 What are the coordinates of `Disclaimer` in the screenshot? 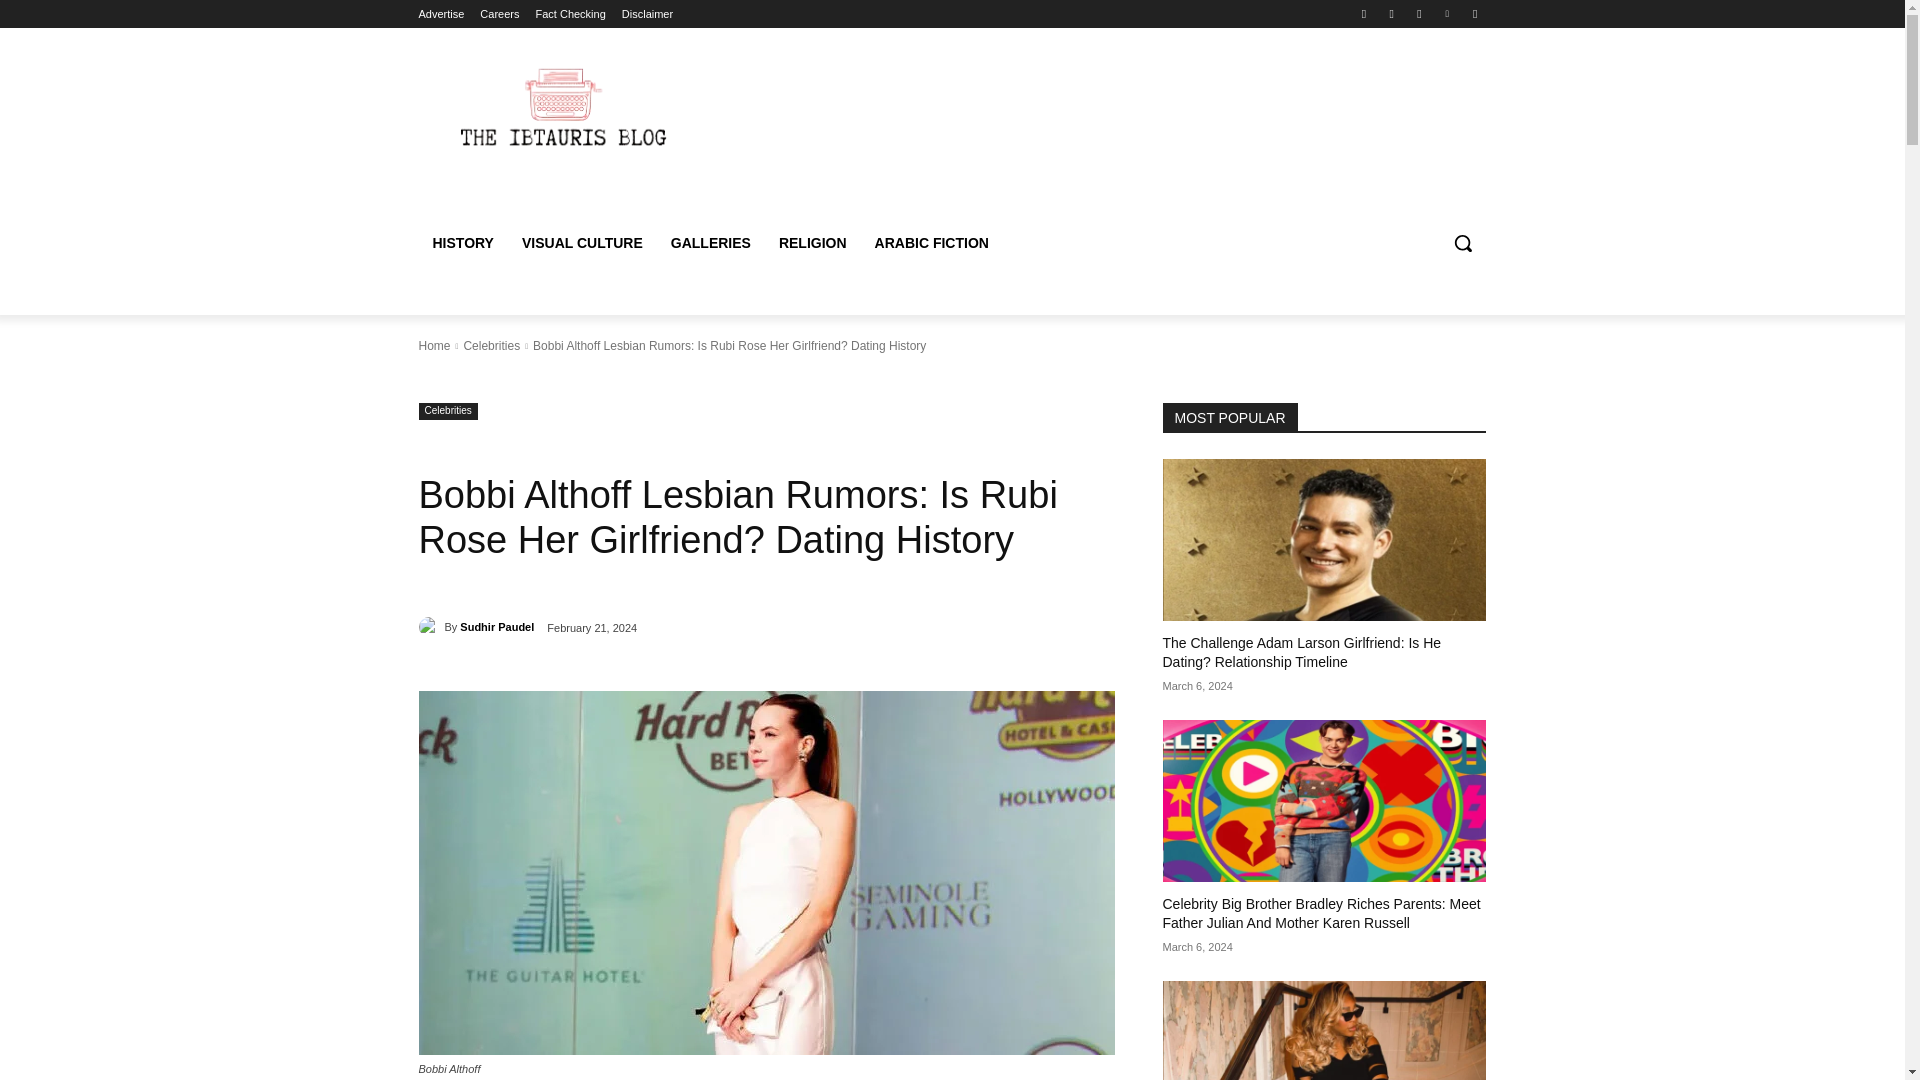 It's located at (648, 14).